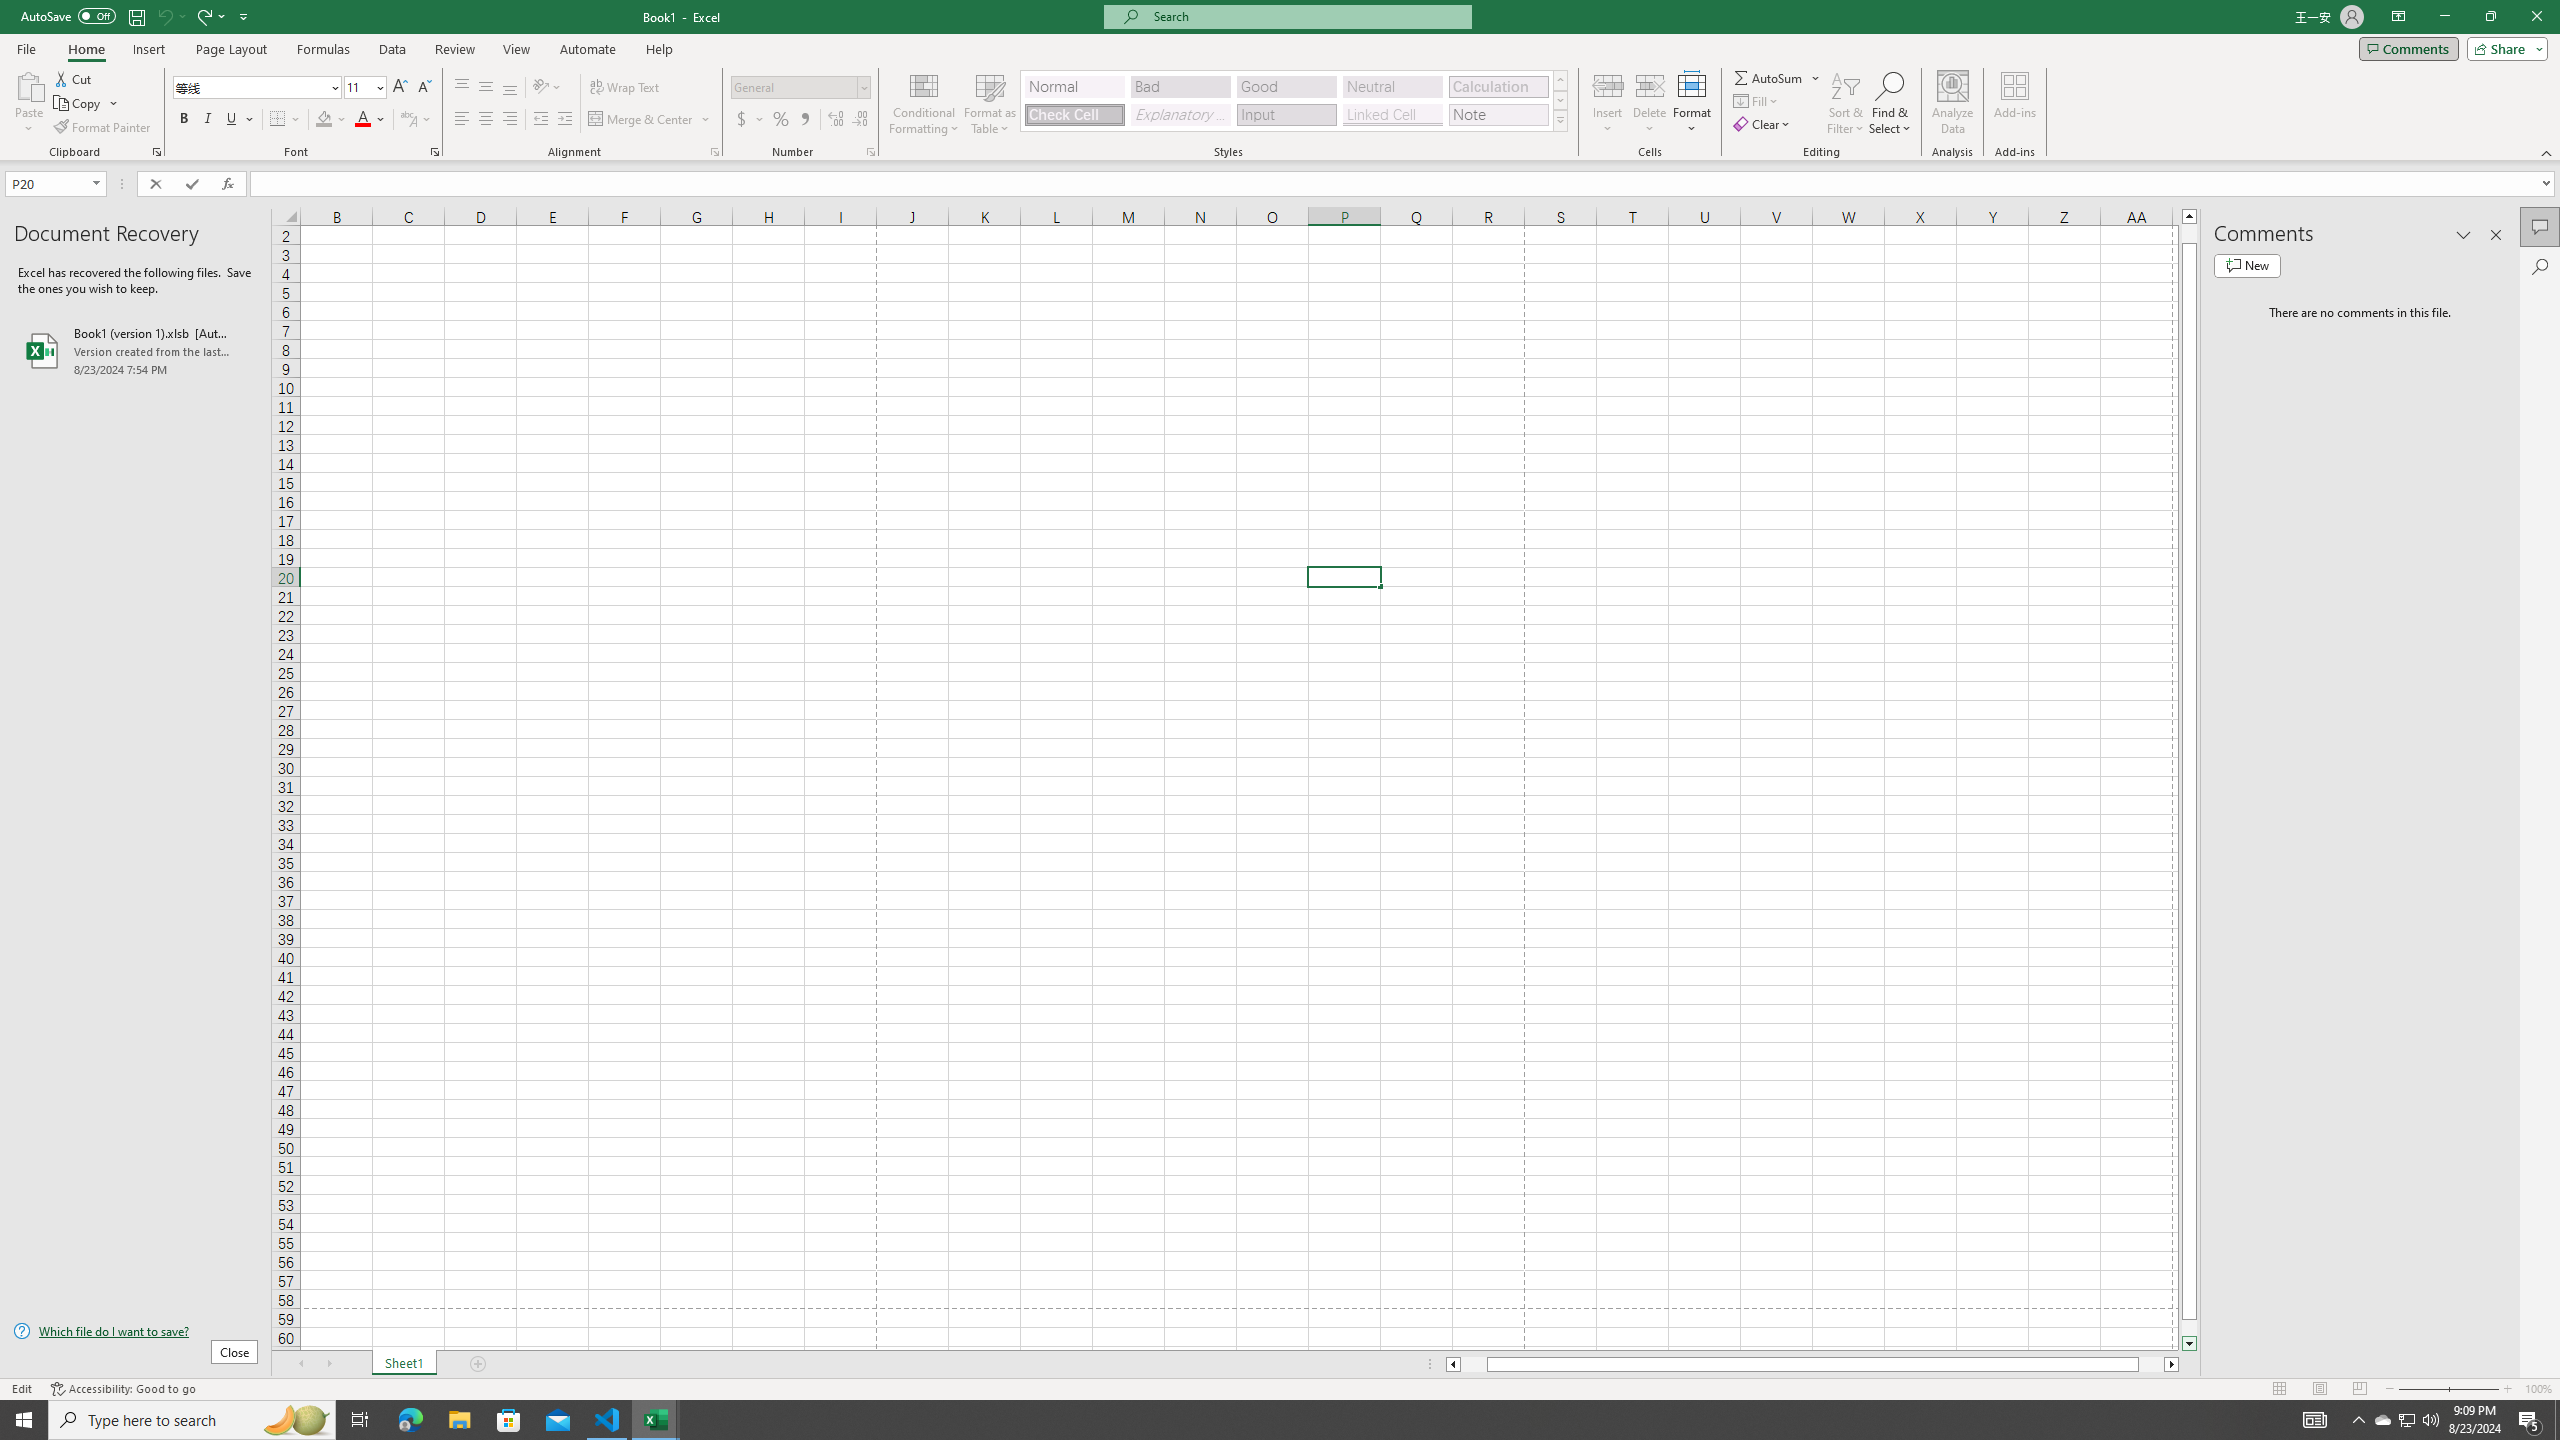 The width and height of the screenshot is (2560, 1440). What do you see at coordinates (1608, 85) in the screenshot?
I see `Insert Cells` at bounding box center [1608, 85].